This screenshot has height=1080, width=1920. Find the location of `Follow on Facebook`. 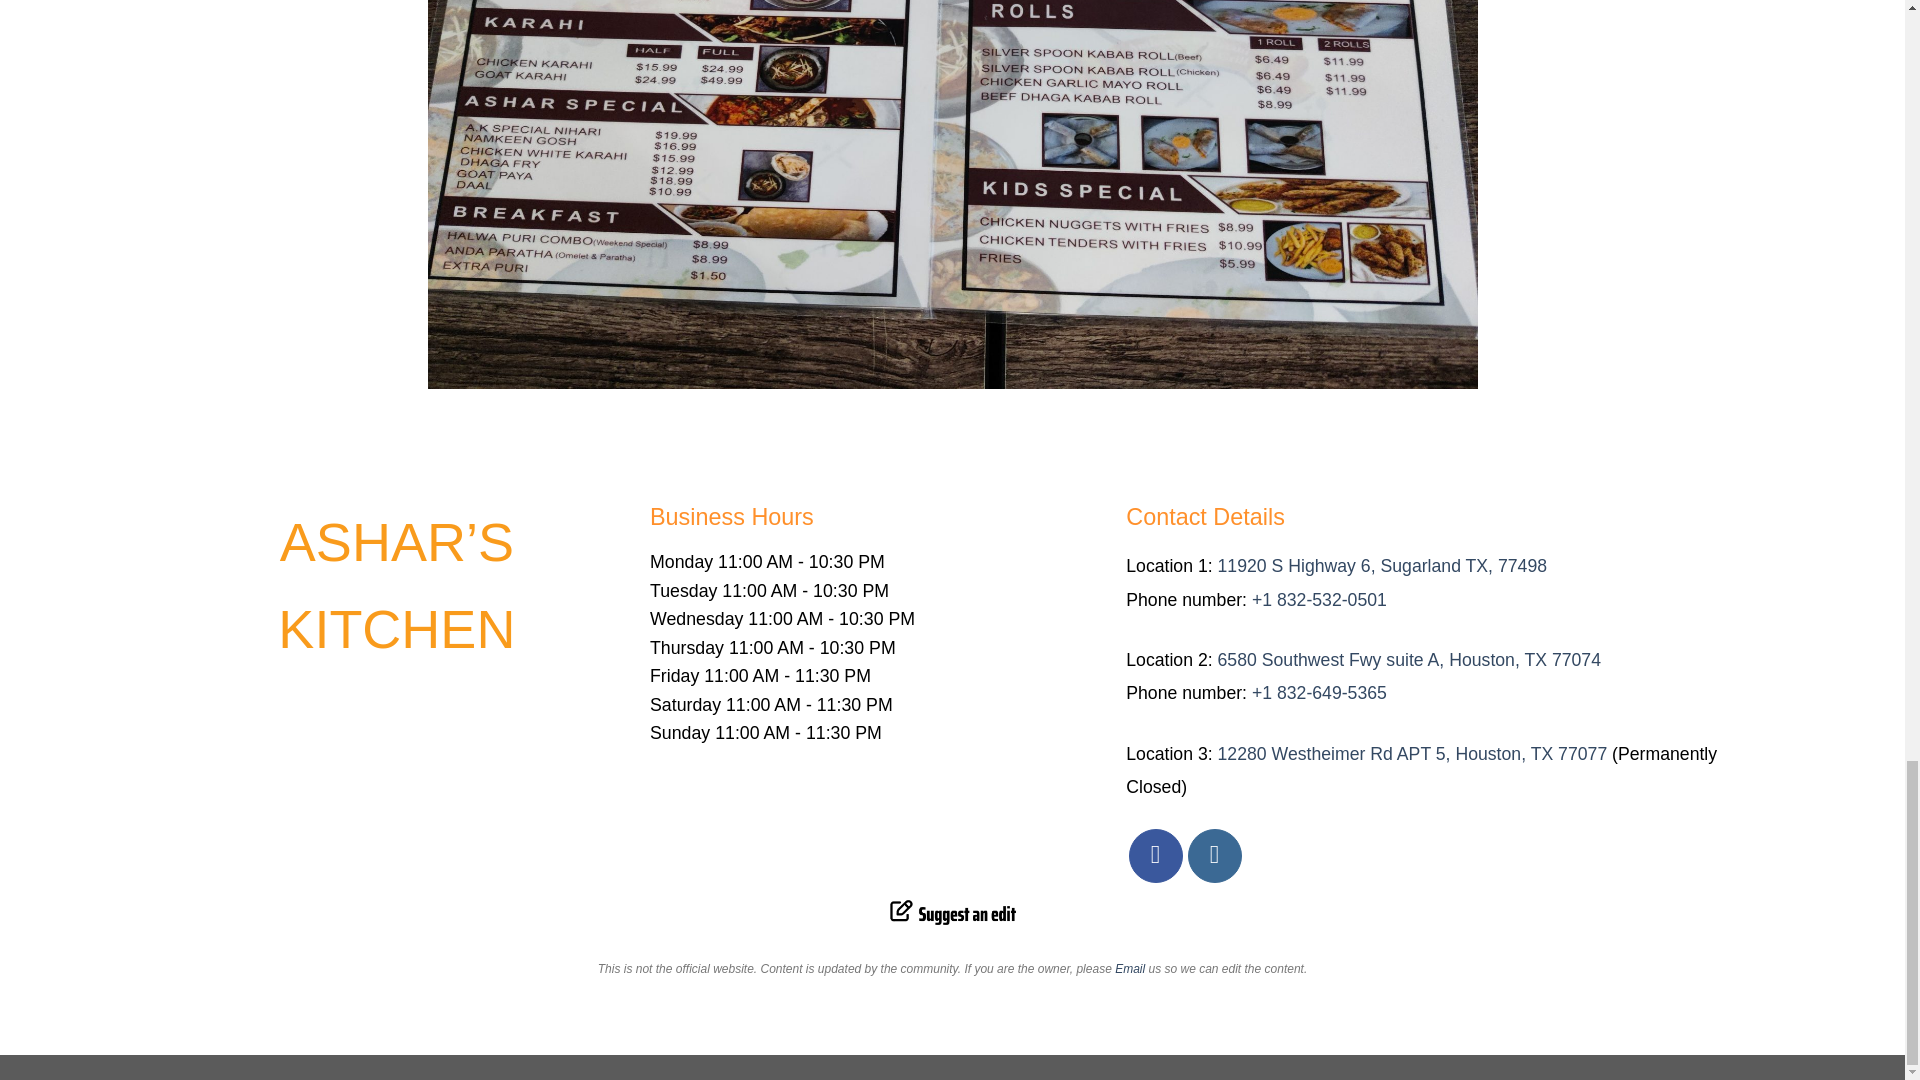

Follow on Facebook is located at coordinates (1155, 856).